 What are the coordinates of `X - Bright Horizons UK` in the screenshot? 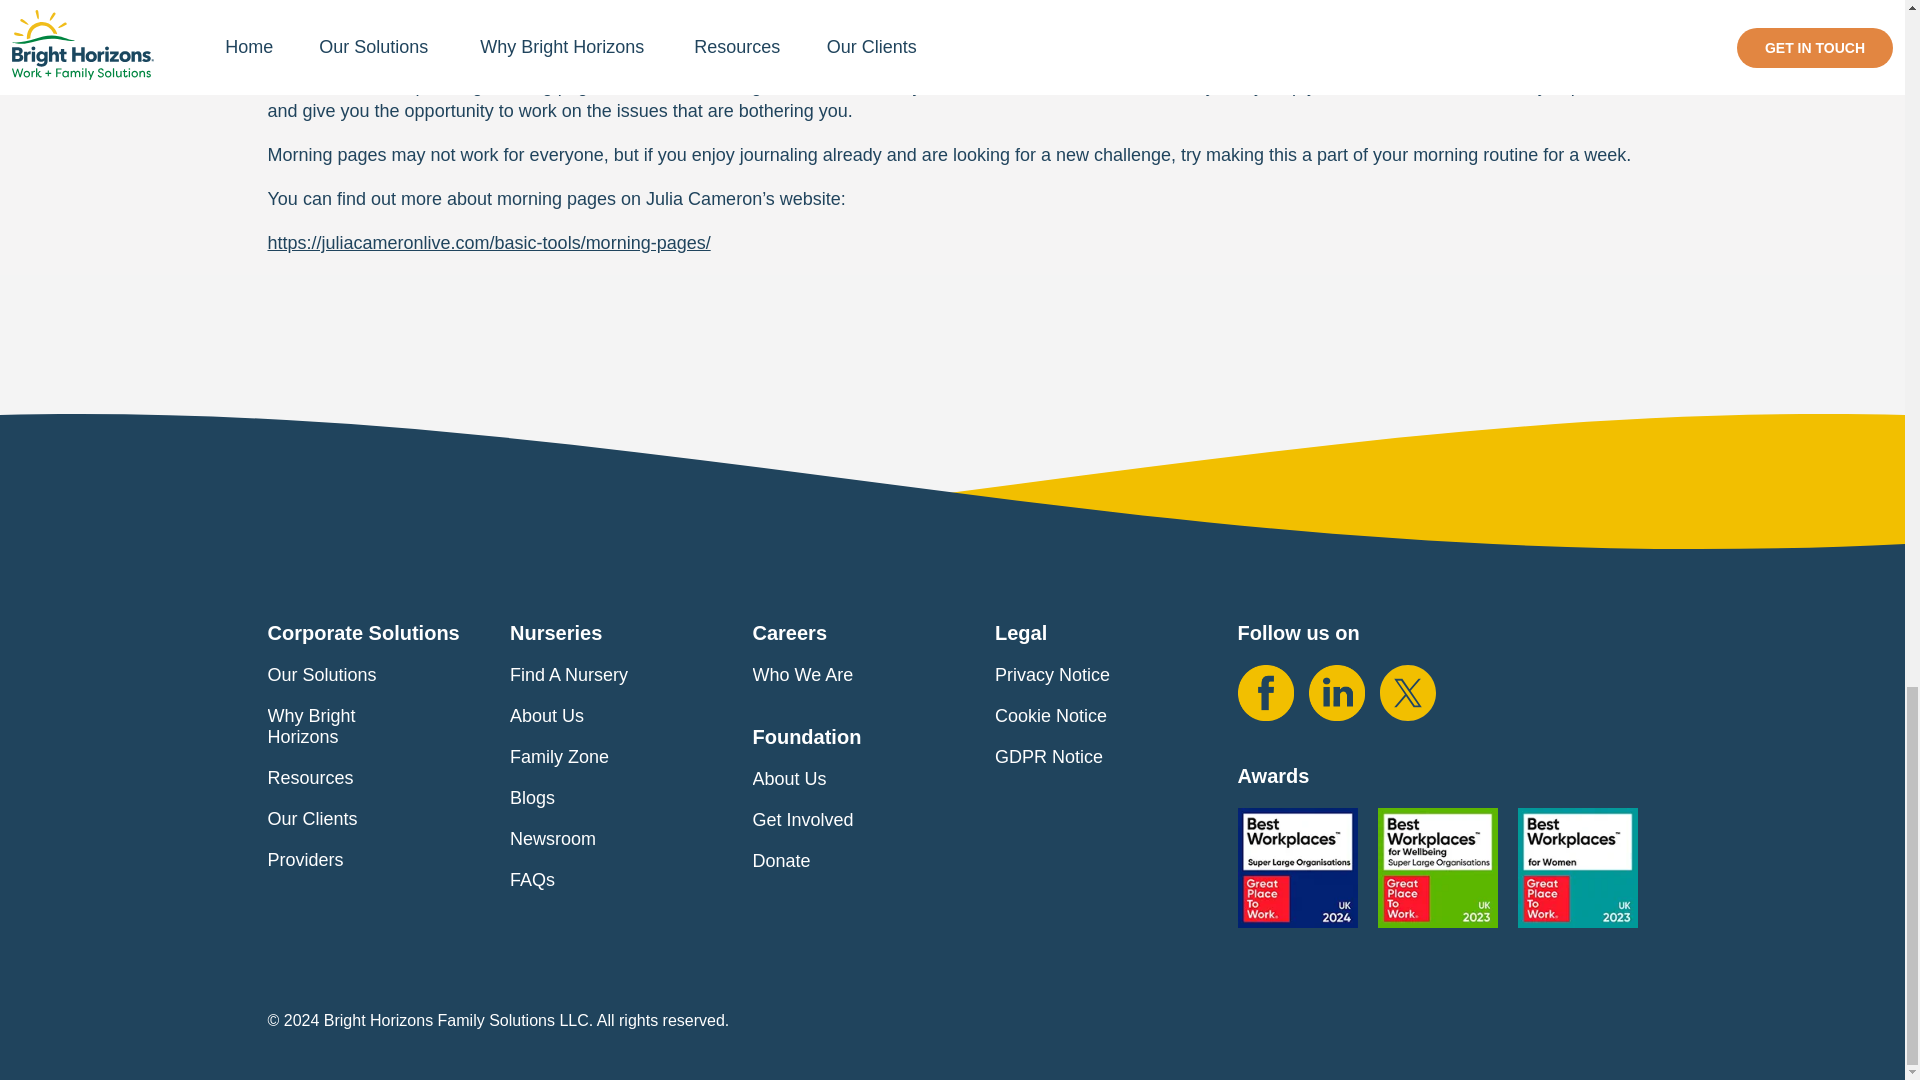 It's located at (1408, 694).